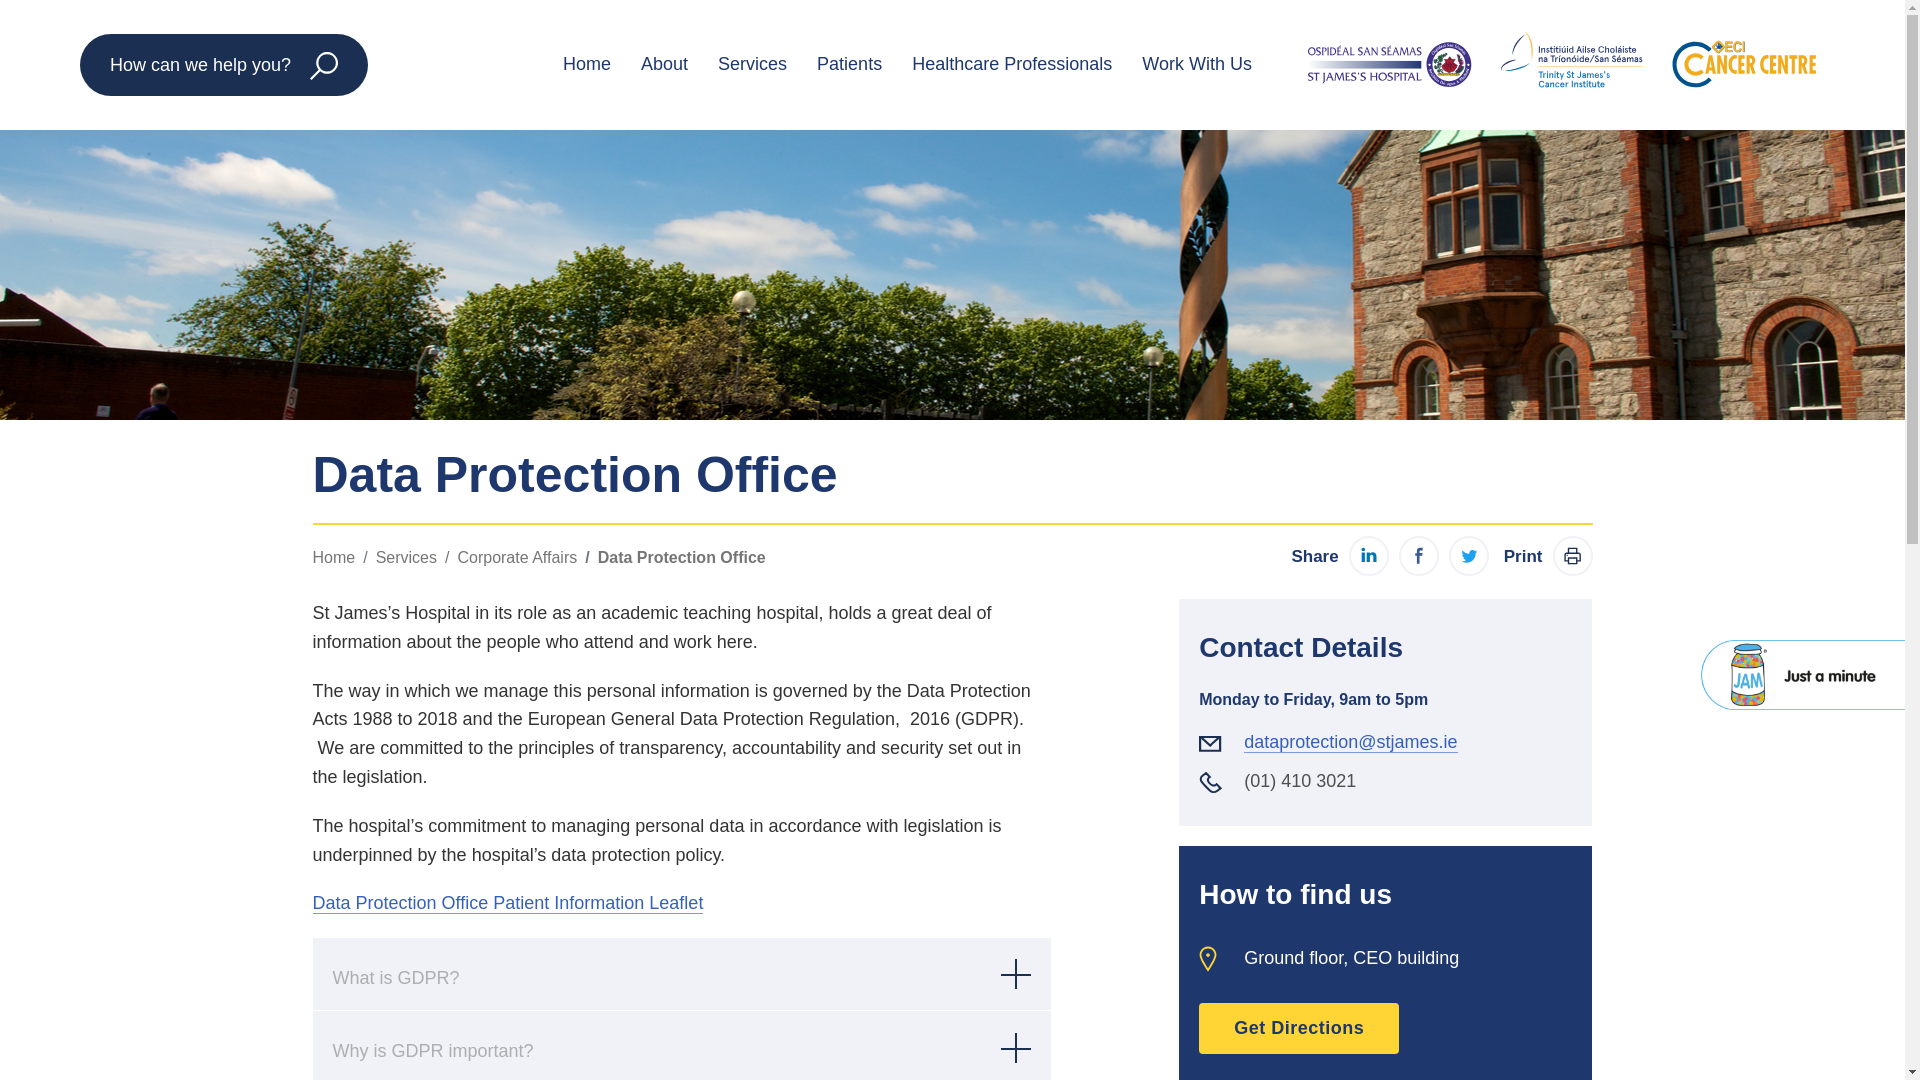  Describe the element at coordinates (664, 64) in the screenshot. I see `About` at that location.